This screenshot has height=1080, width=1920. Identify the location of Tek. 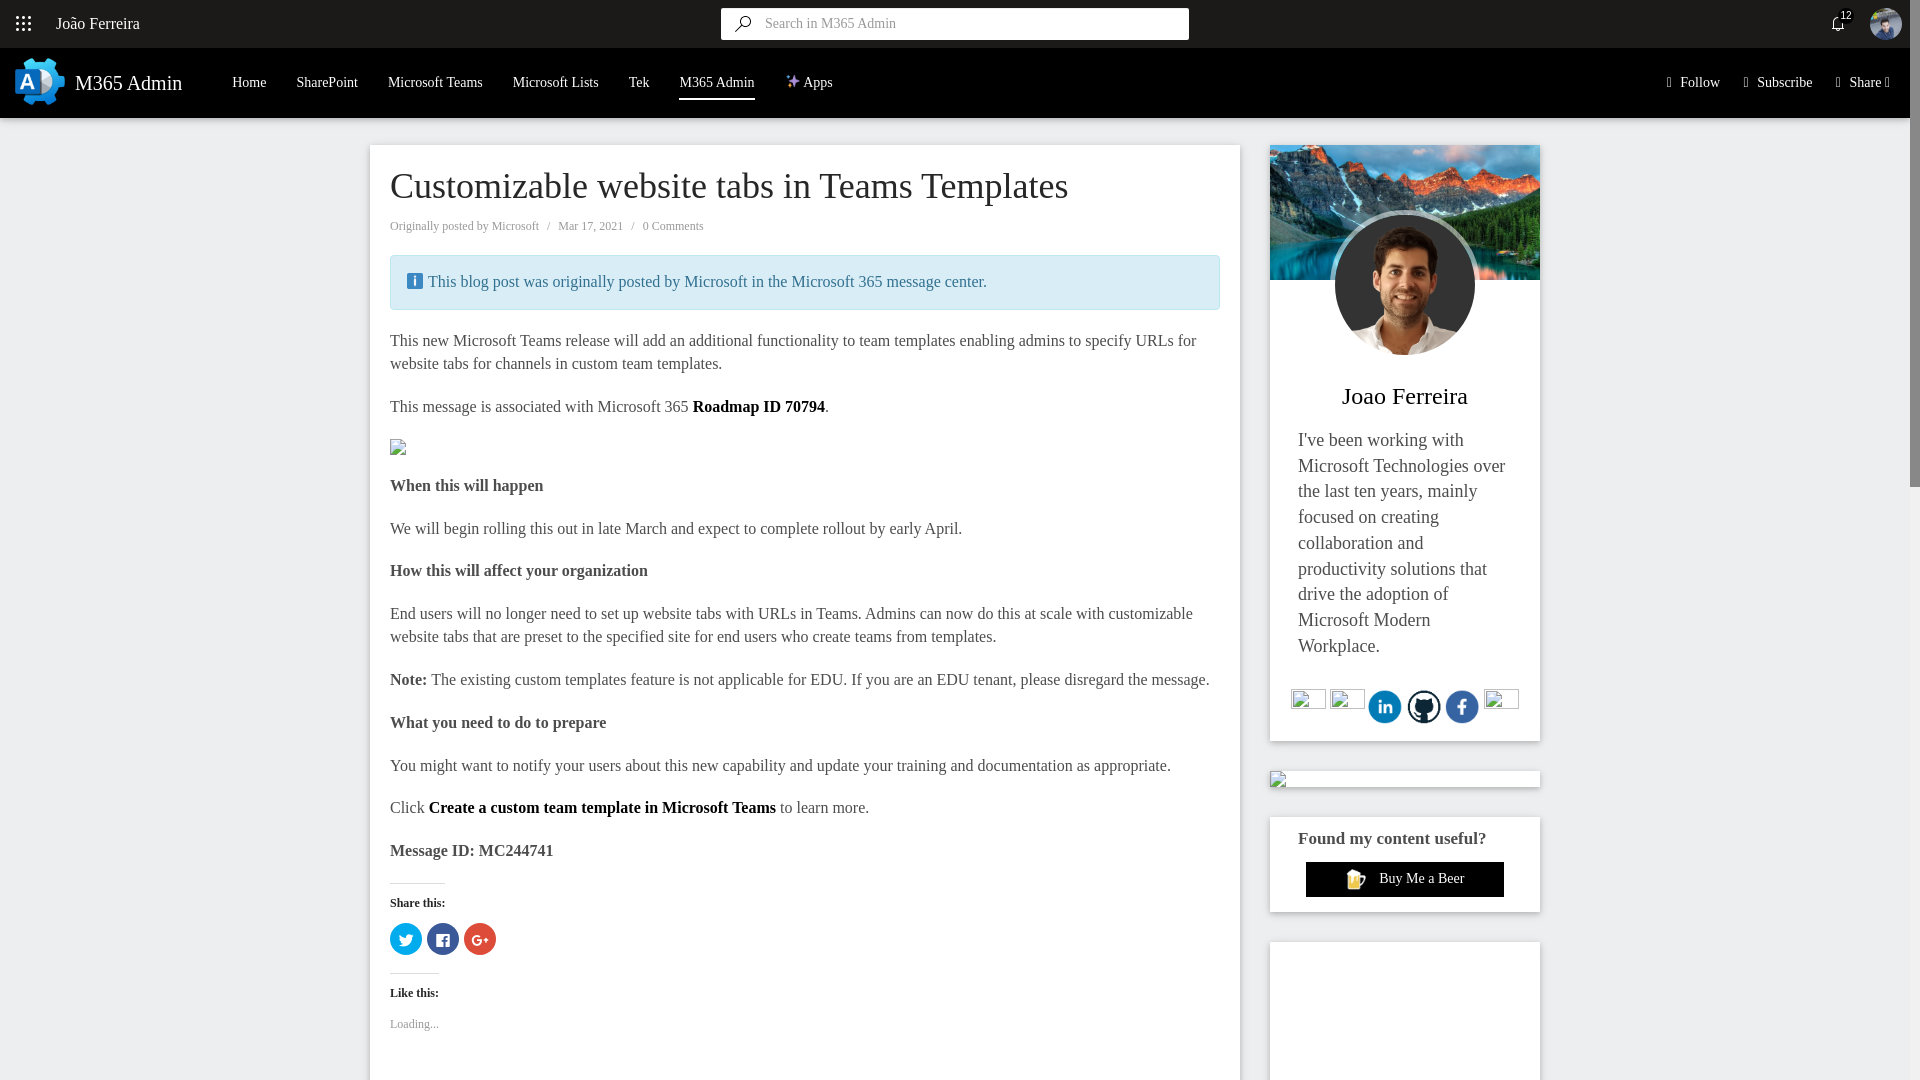
(640, 82).